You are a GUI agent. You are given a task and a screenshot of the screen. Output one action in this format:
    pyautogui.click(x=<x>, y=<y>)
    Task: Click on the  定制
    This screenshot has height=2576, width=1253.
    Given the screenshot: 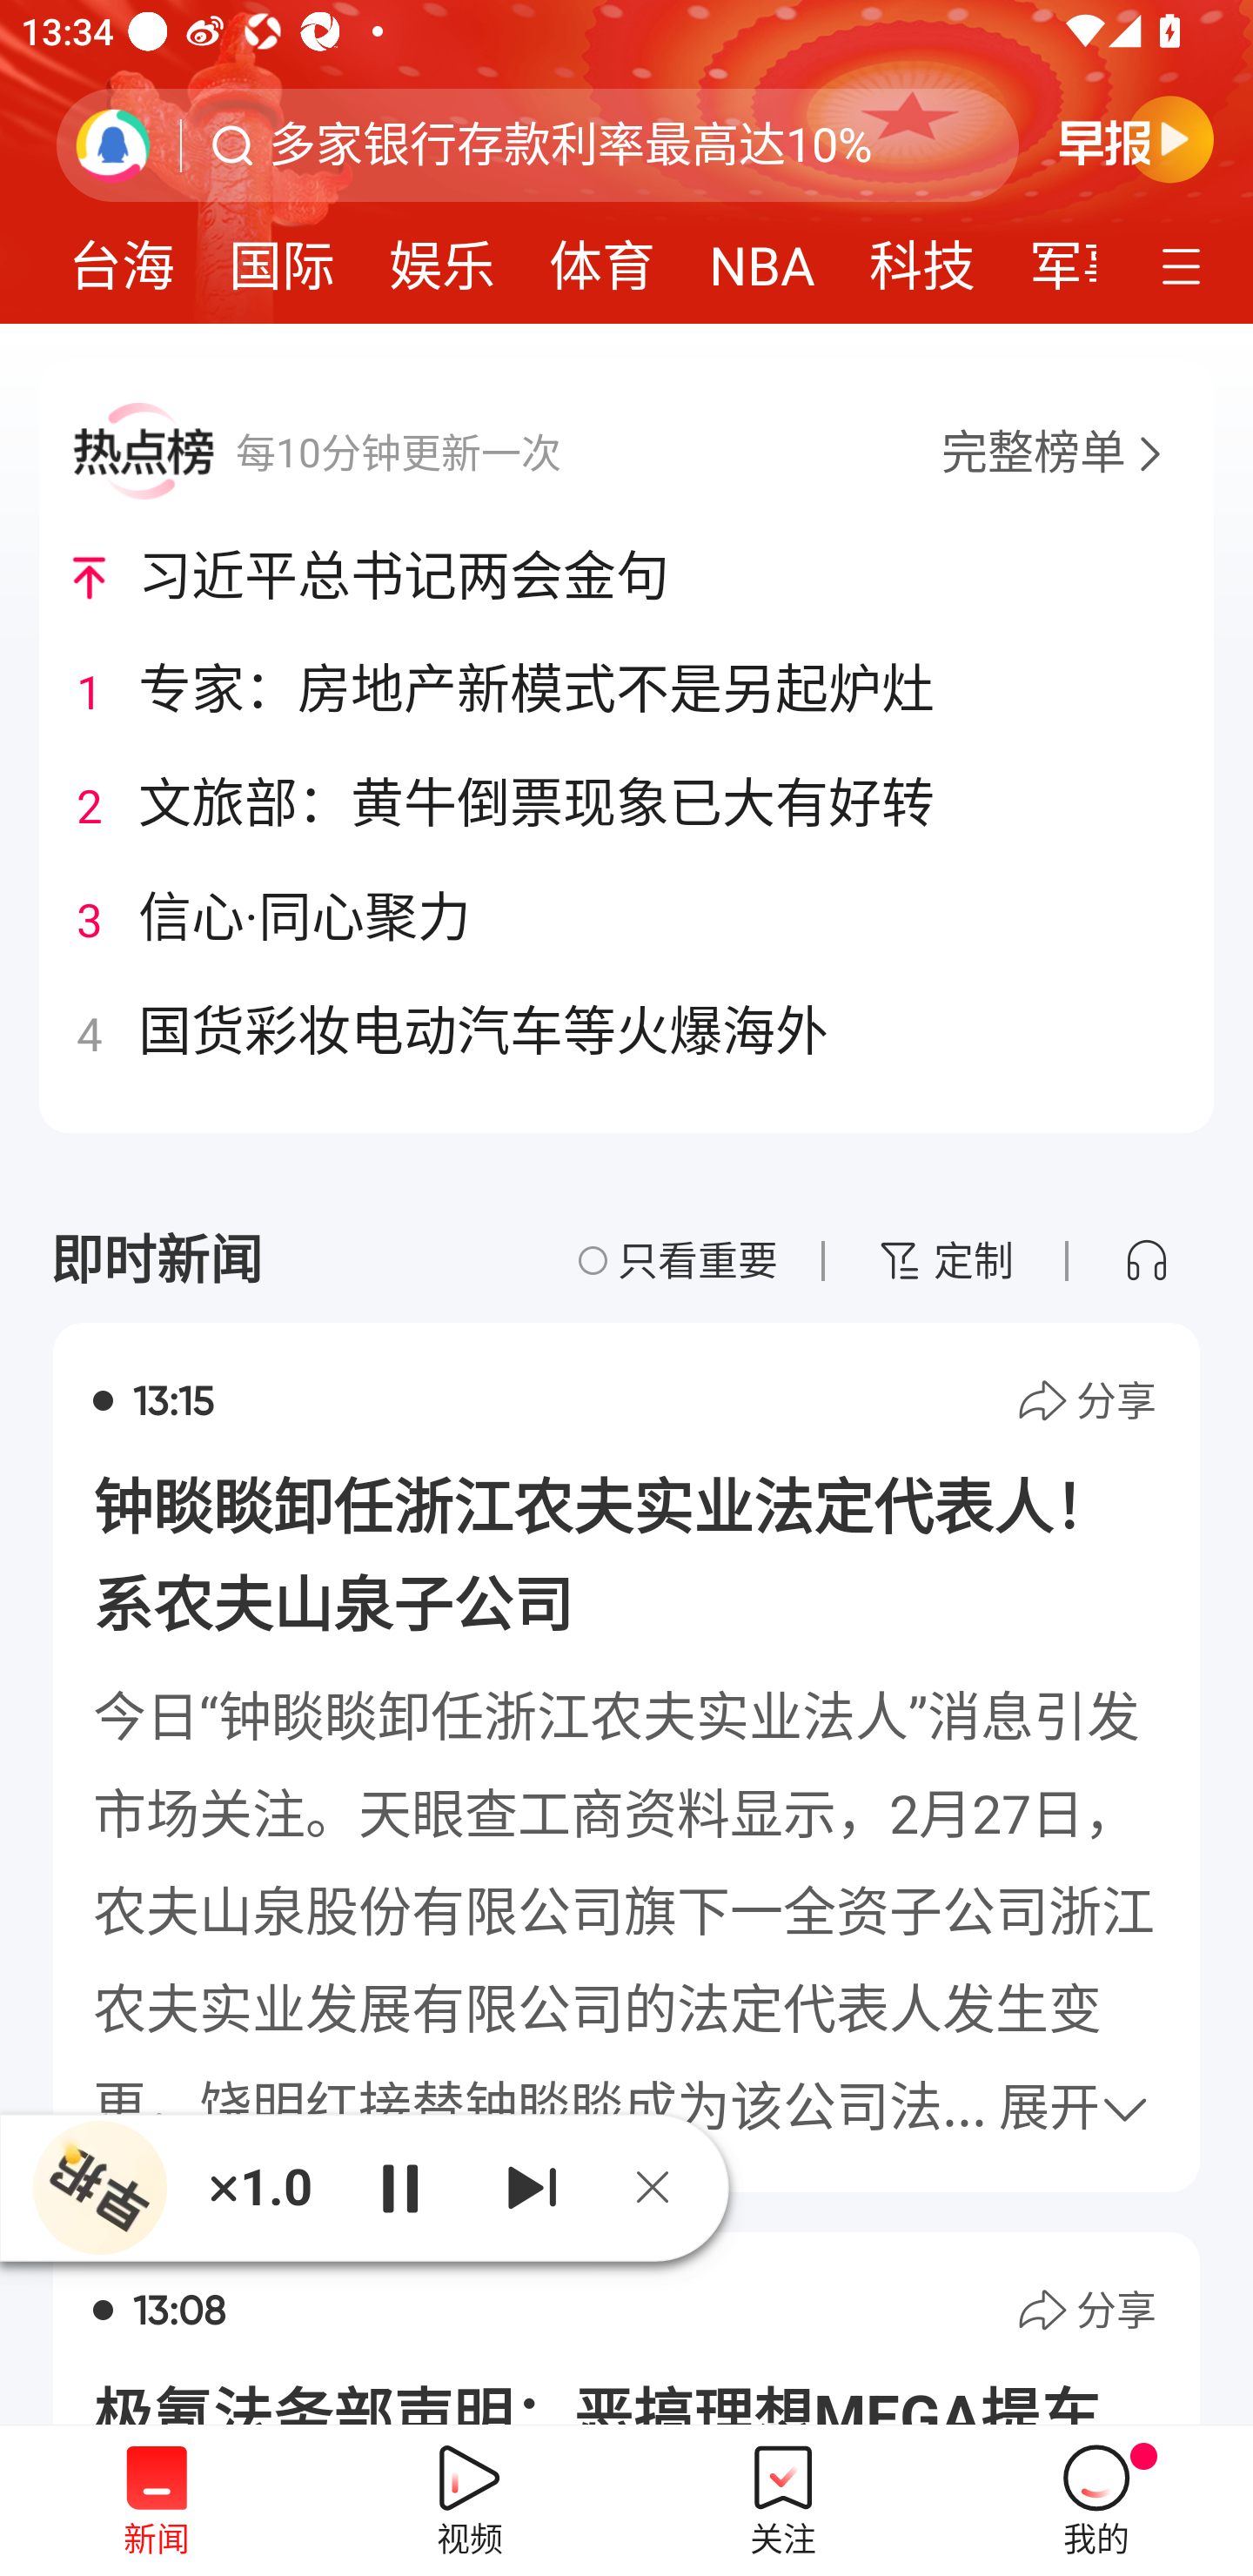 What is the action you would take?
    pyautogui.click(x=945, y=1260)
    